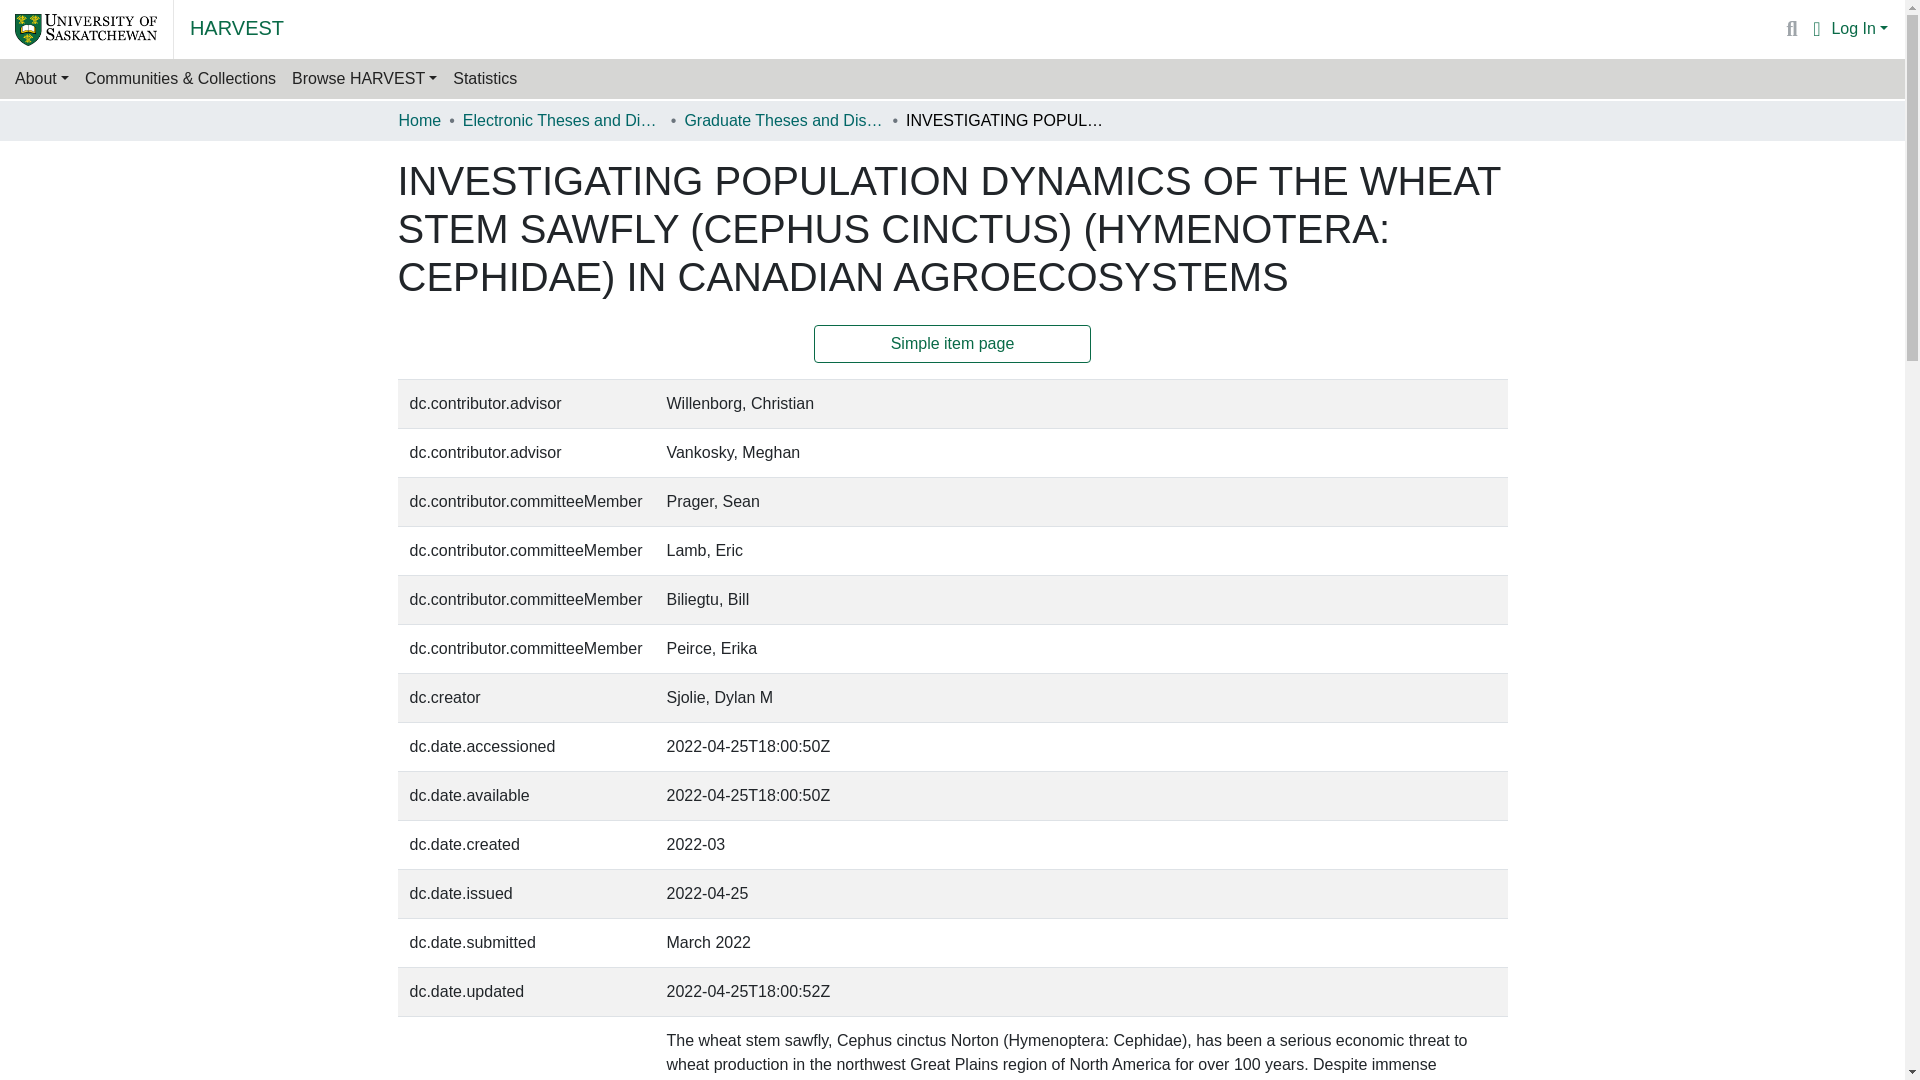  I want to click on Browse HARVEST, so click(364, 79).